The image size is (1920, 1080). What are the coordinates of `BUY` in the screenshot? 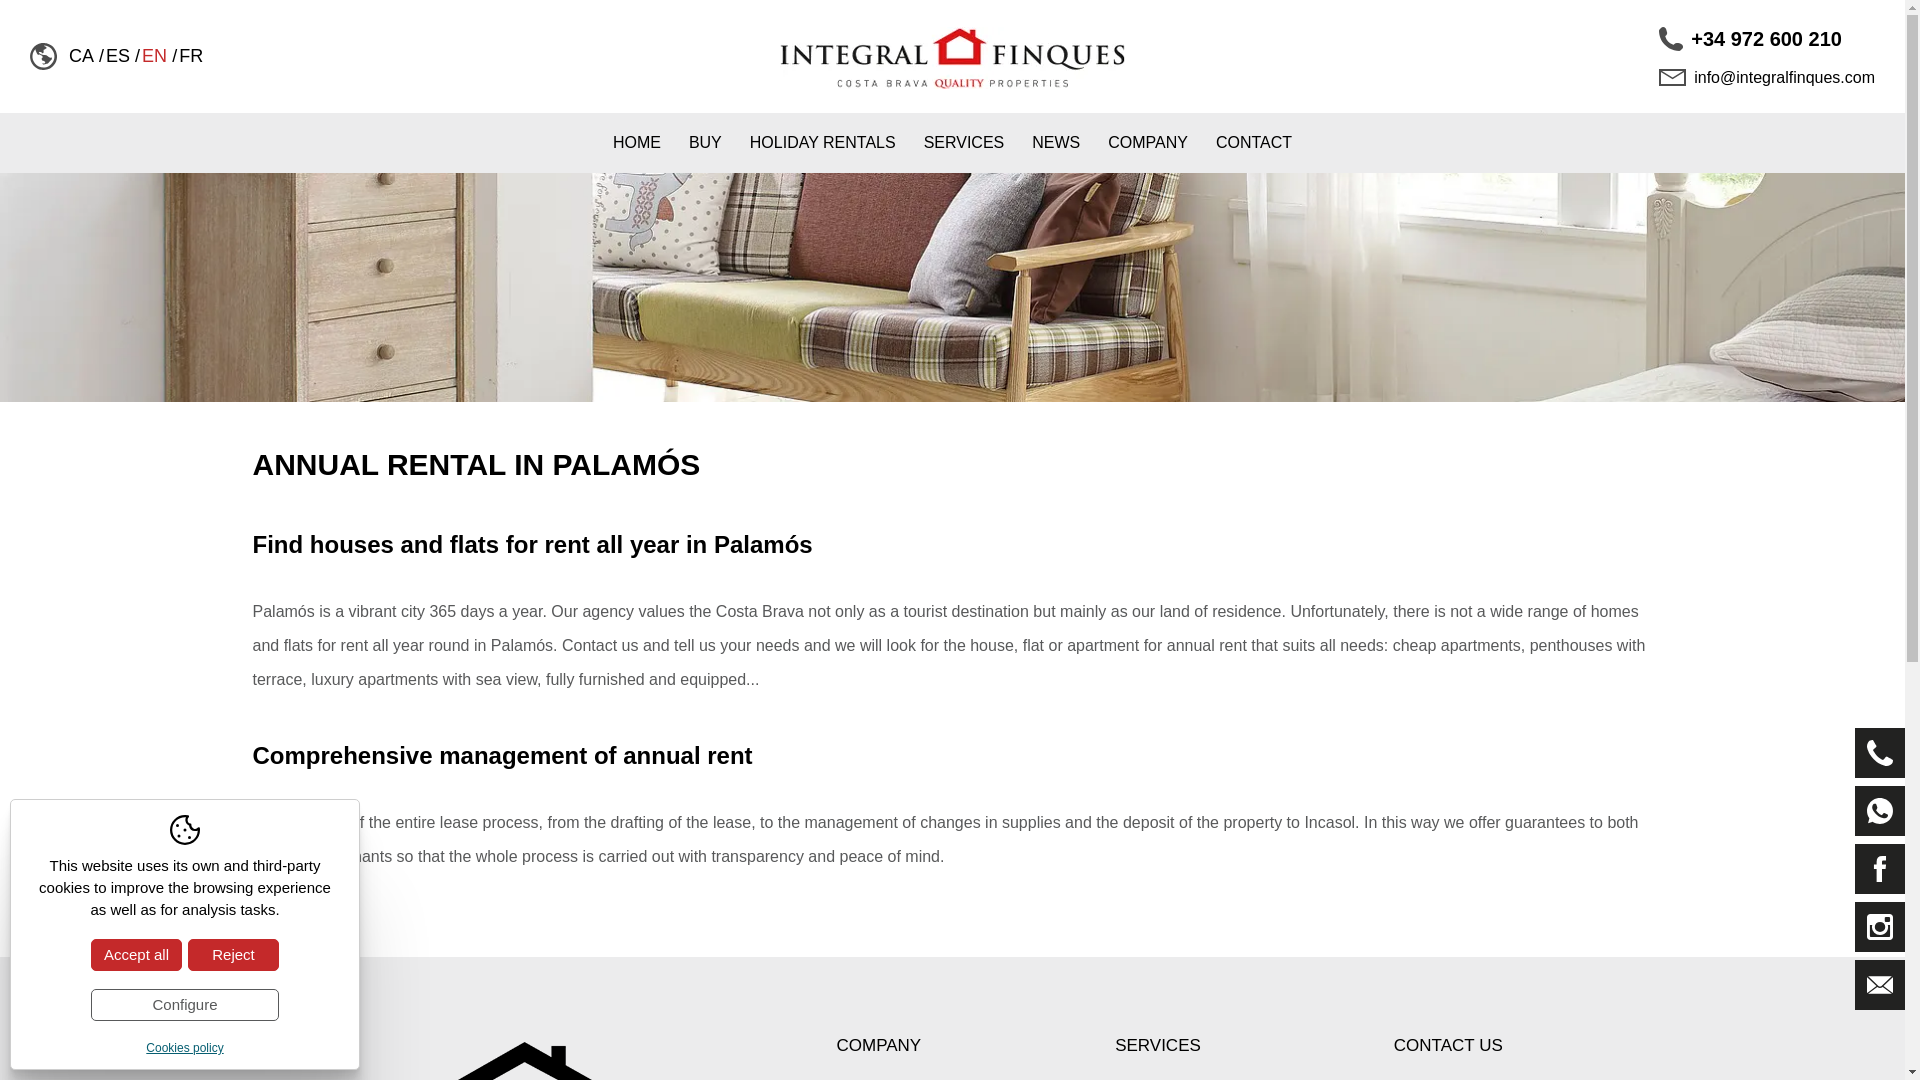 It's located at (705, 142).